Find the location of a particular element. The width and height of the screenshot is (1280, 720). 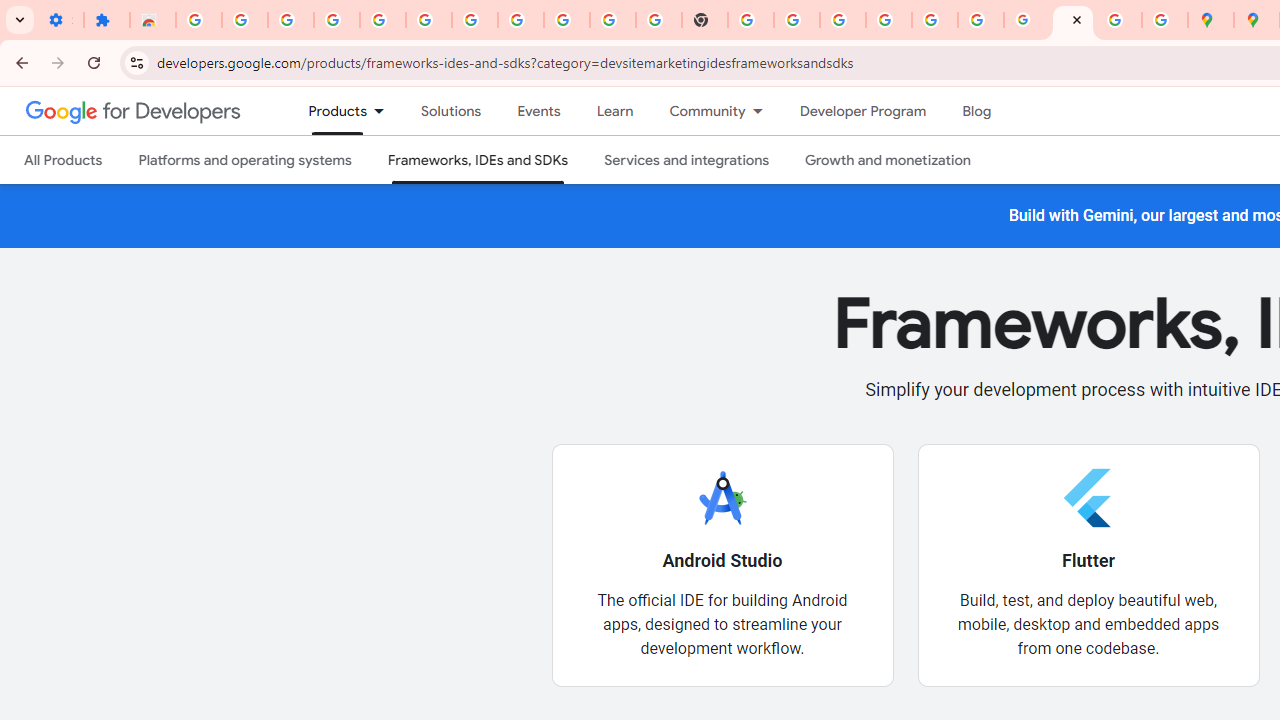

Blog is located at coordinates (976, 111).